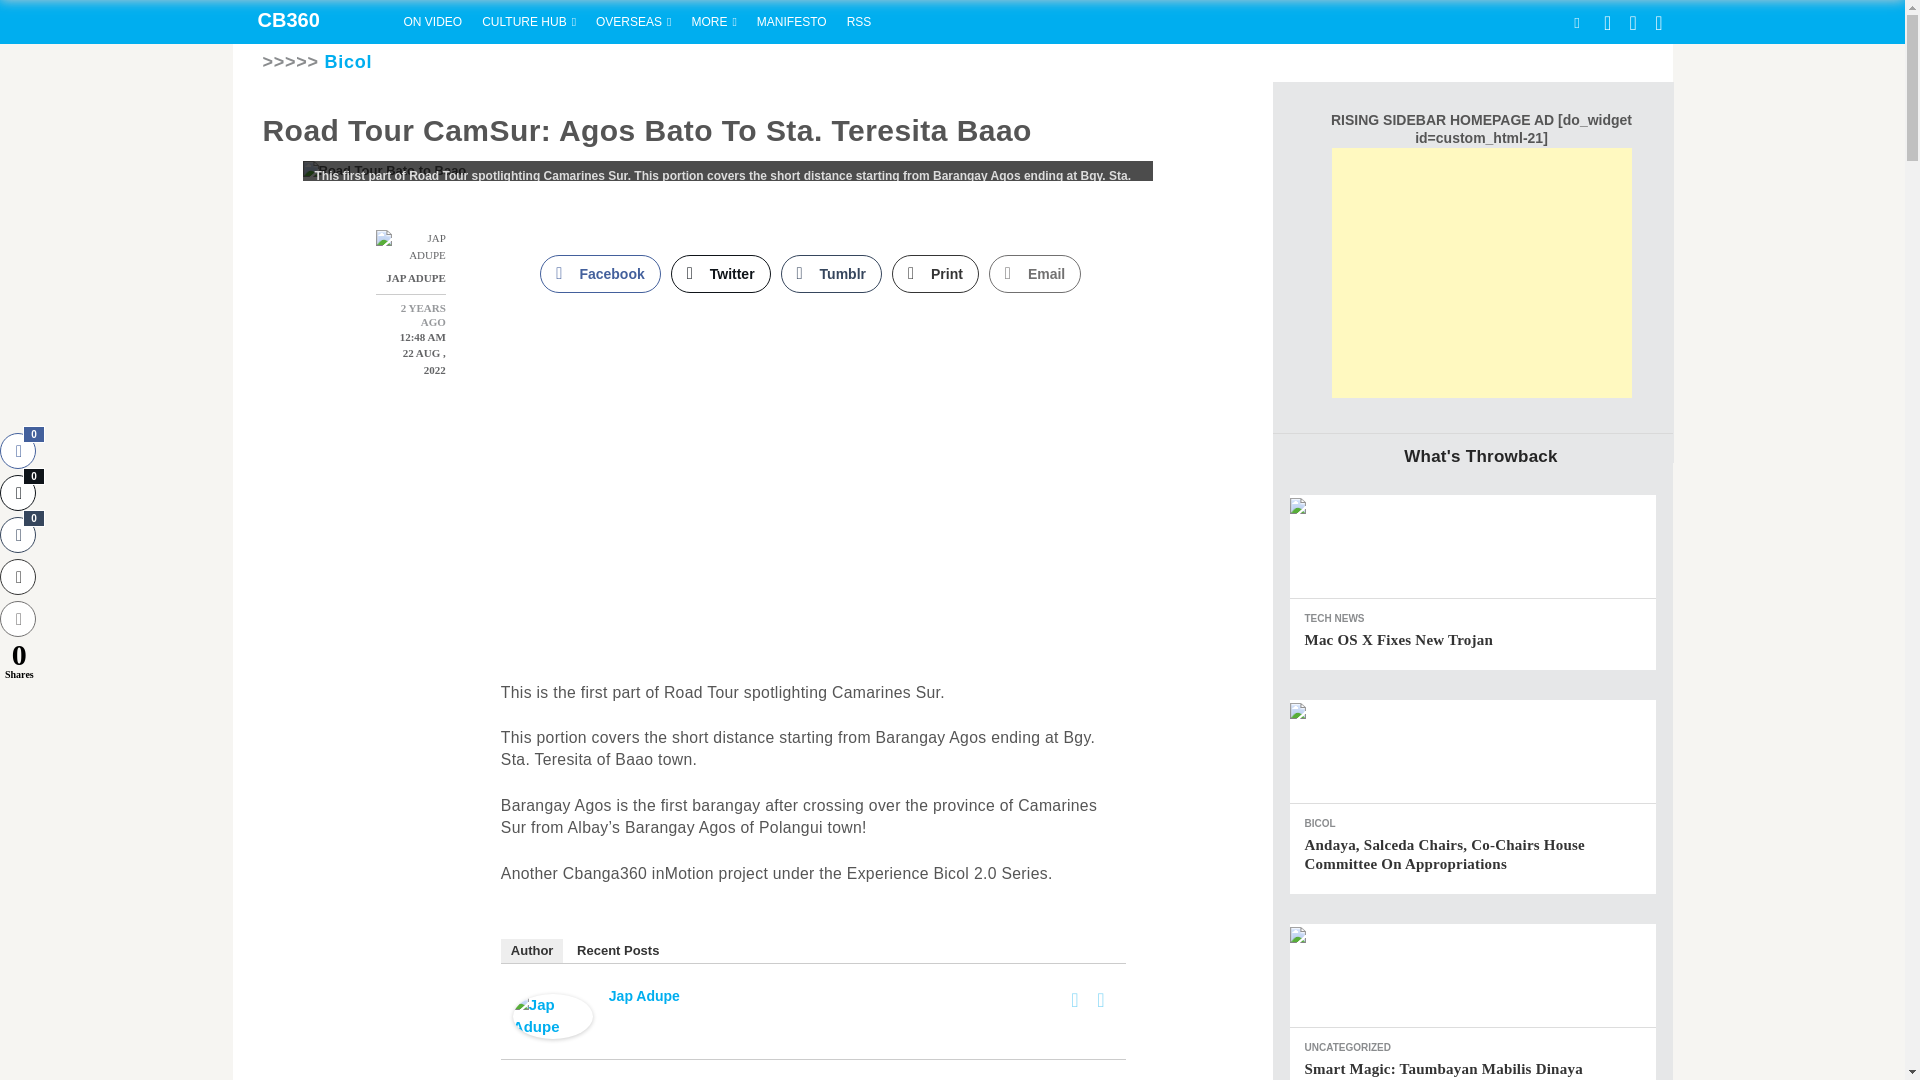 This screenshot has height=1080, width=1920. Describe the element at coordinates (312, 22) in the screenshot. I see `CB360` at that location.